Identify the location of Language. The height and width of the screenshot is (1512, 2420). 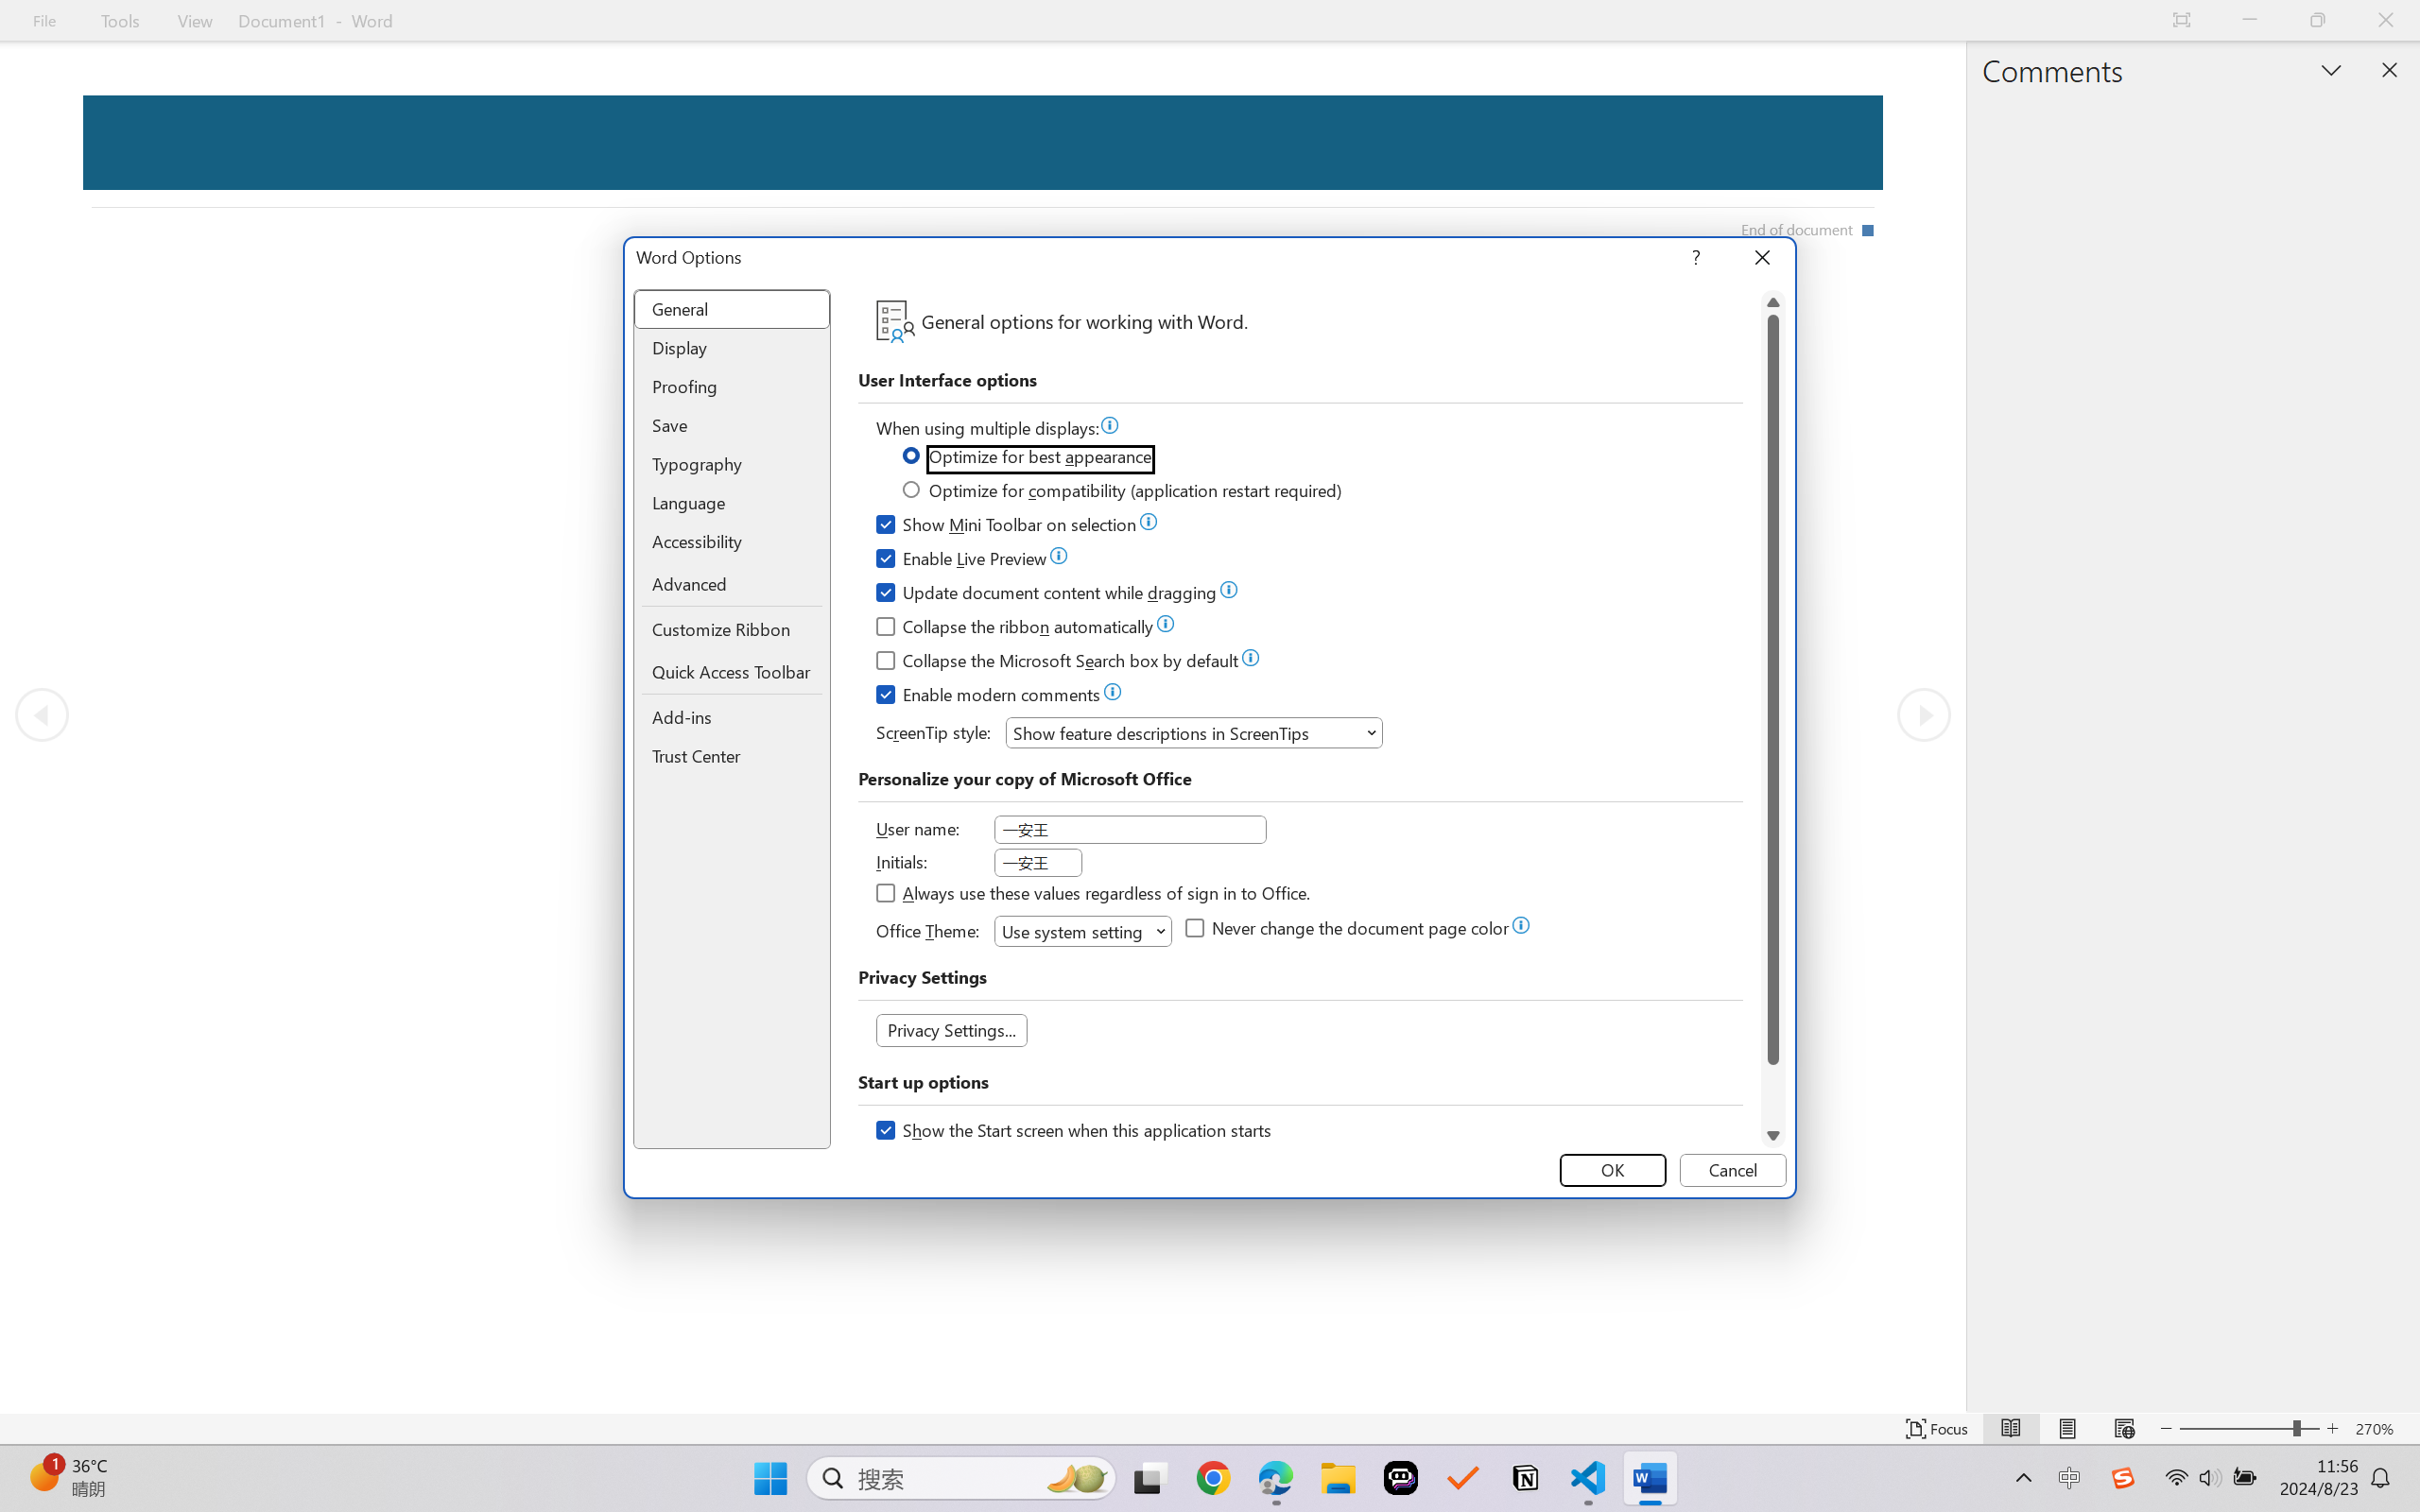
(732, 503).